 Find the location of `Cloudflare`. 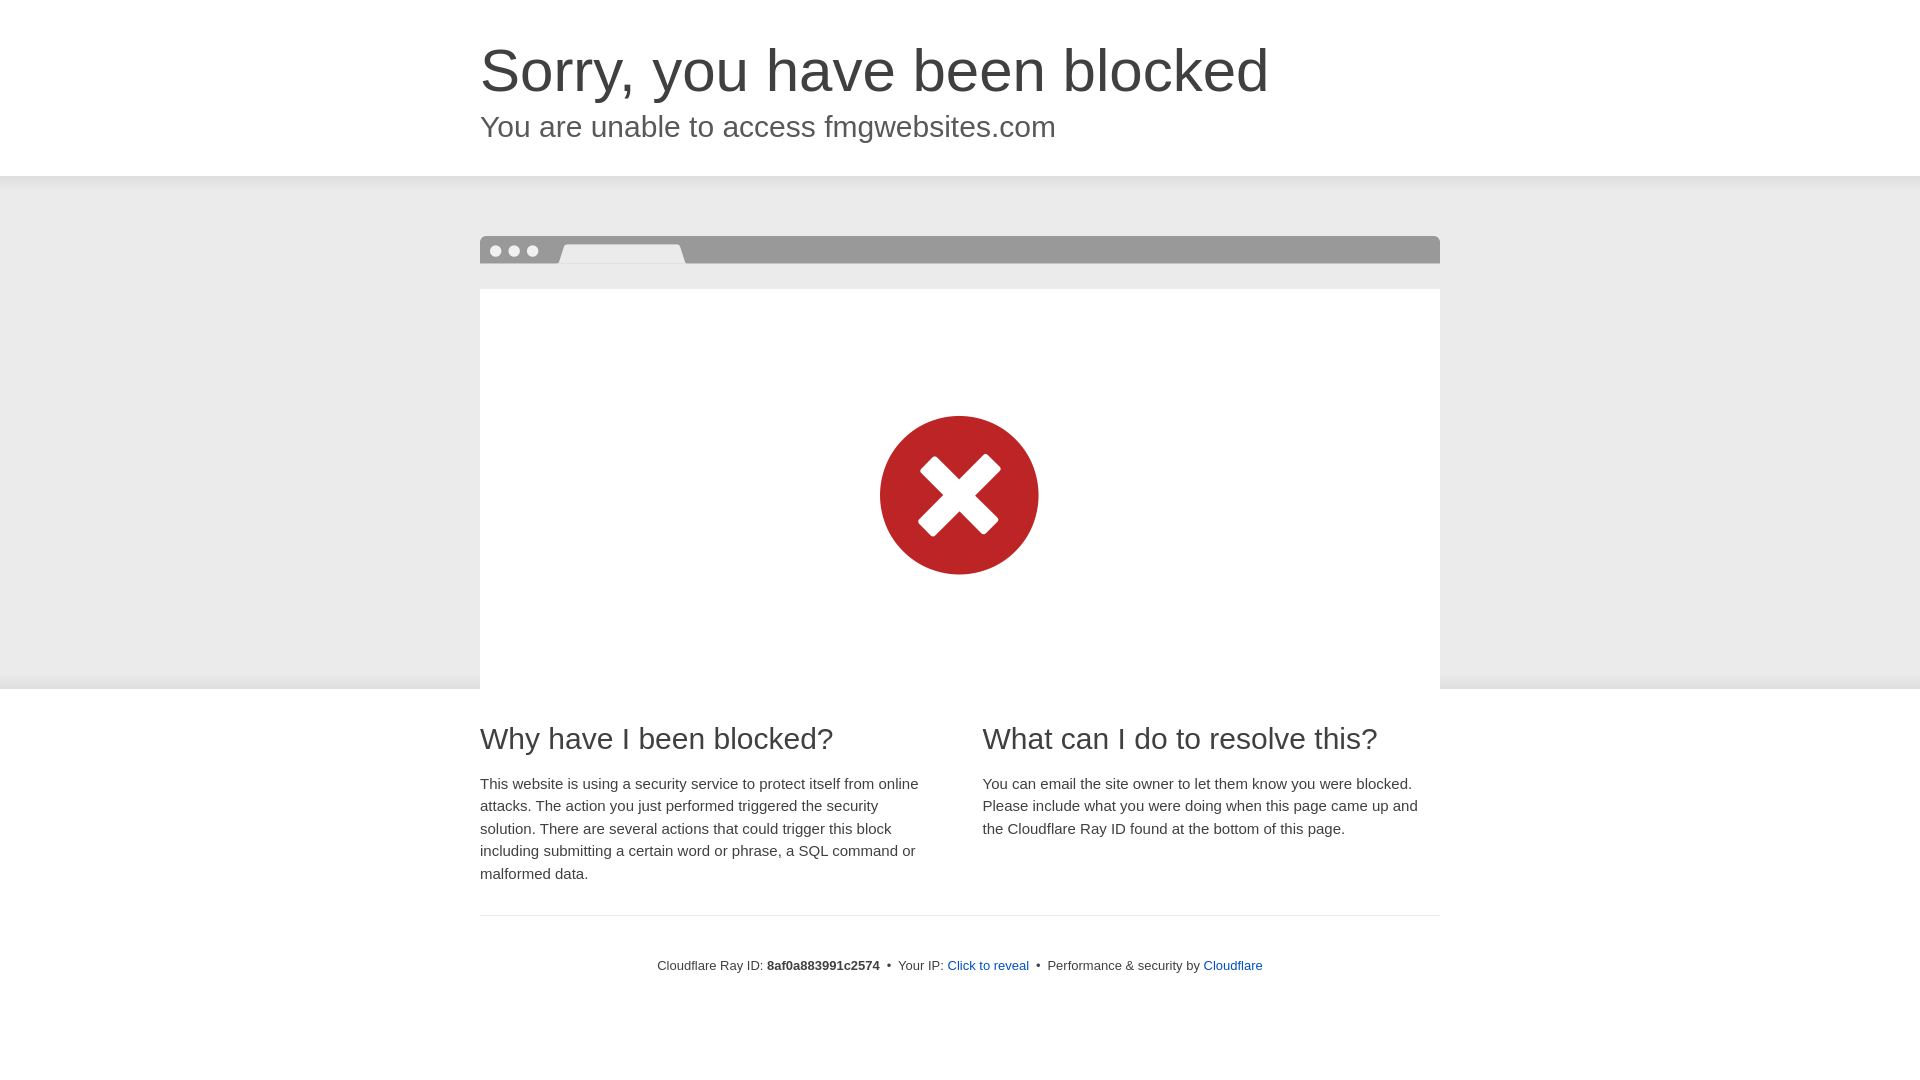

Cloudflare is located at coordinates (1233, 965).